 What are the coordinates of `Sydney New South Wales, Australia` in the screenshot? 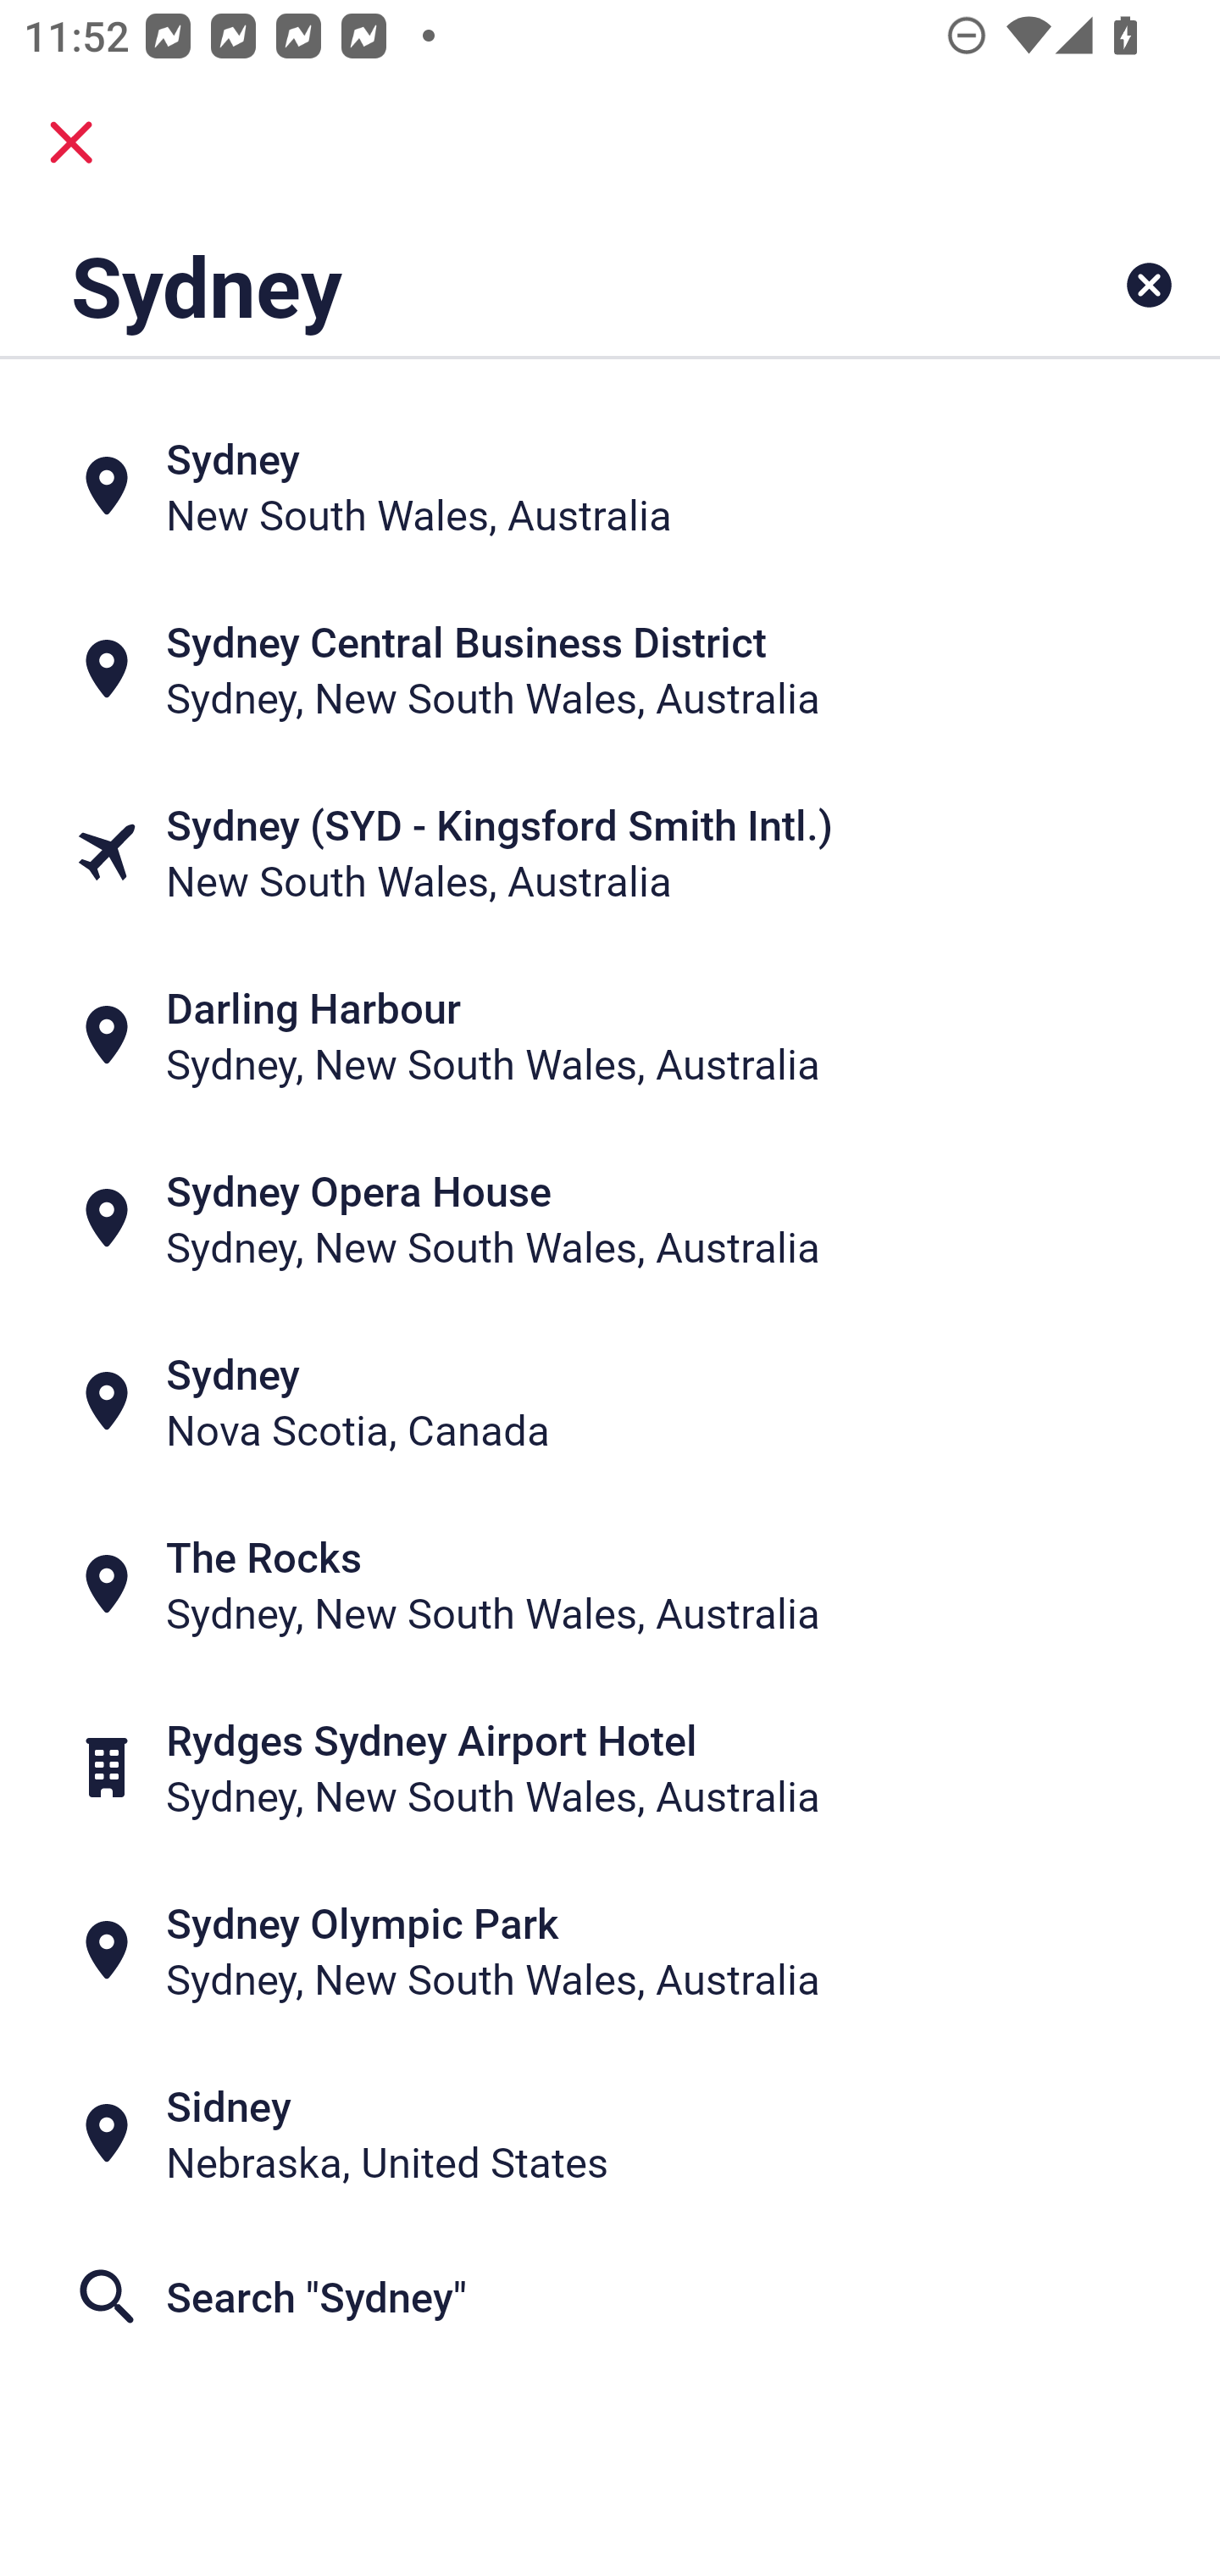 It's located at (610, 485).